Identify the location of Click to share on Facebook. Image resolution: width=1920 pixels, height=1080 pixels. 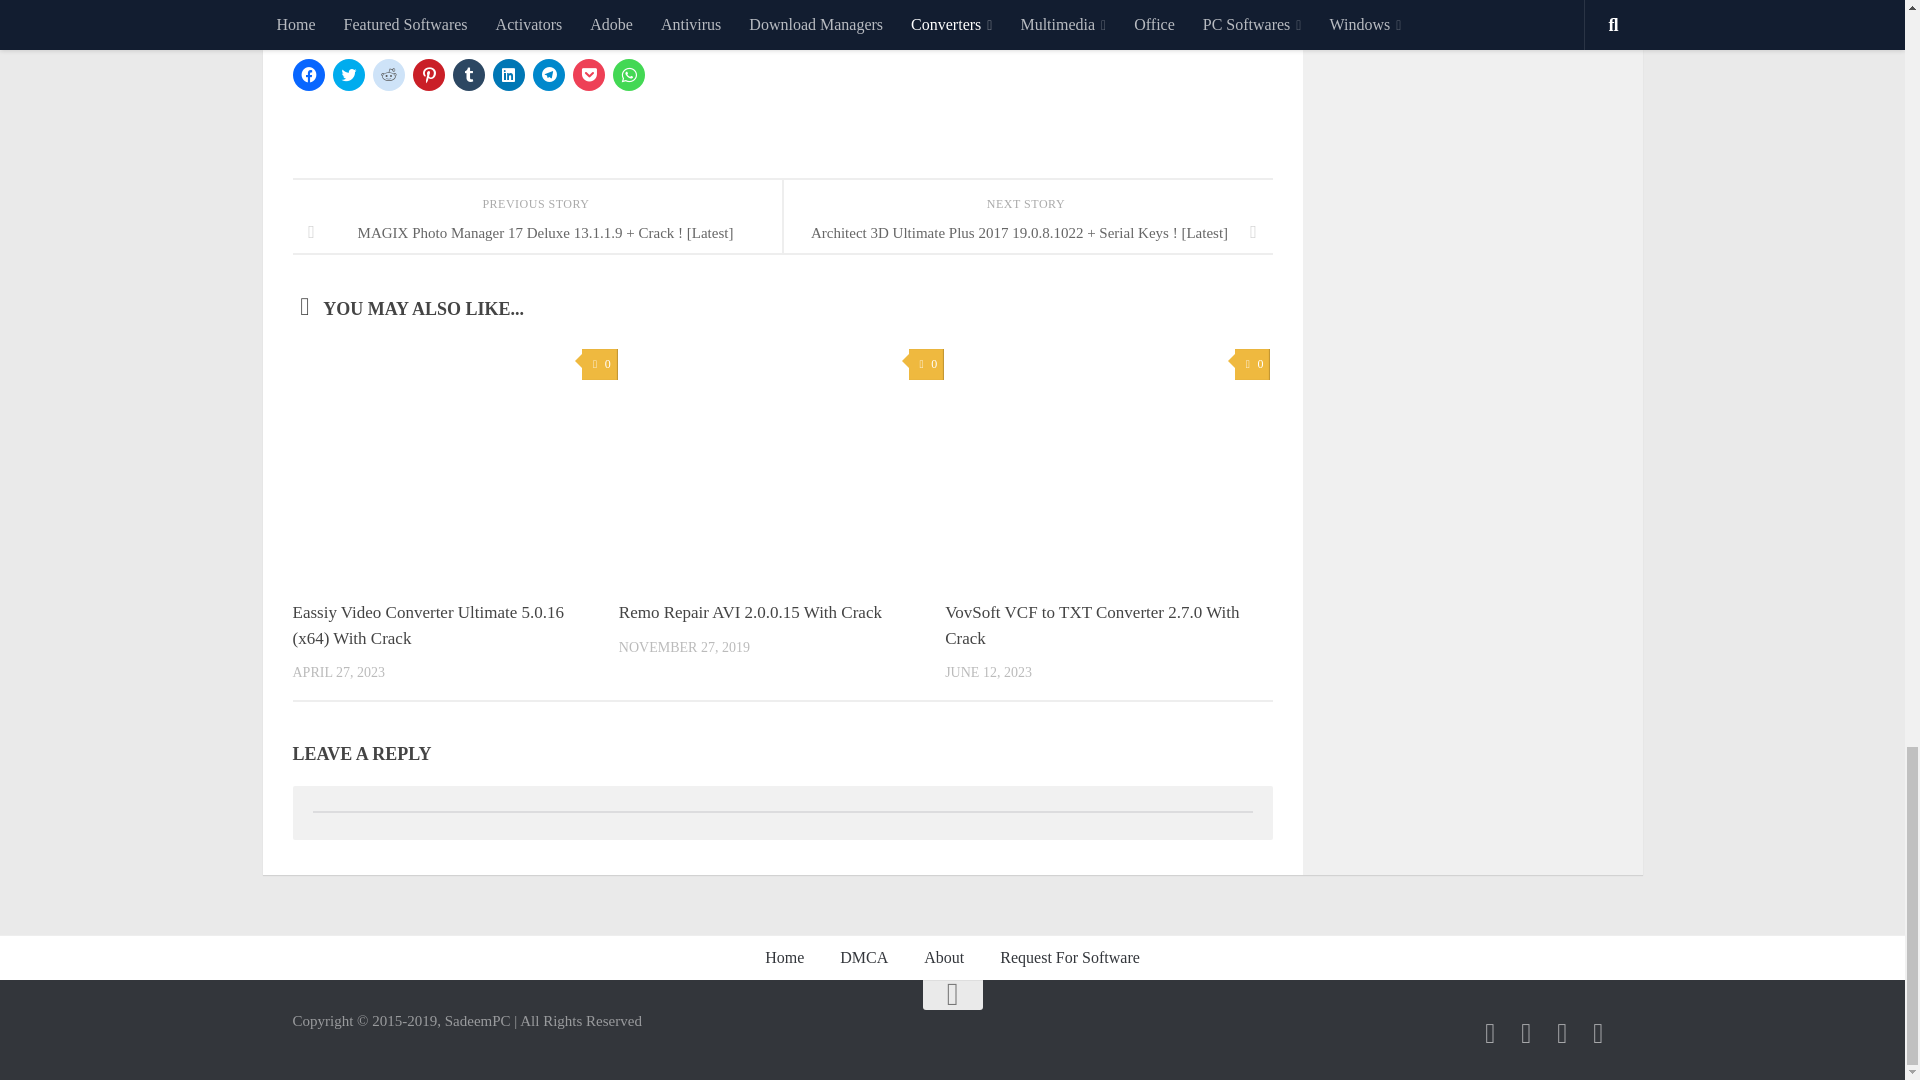
(308, 74).